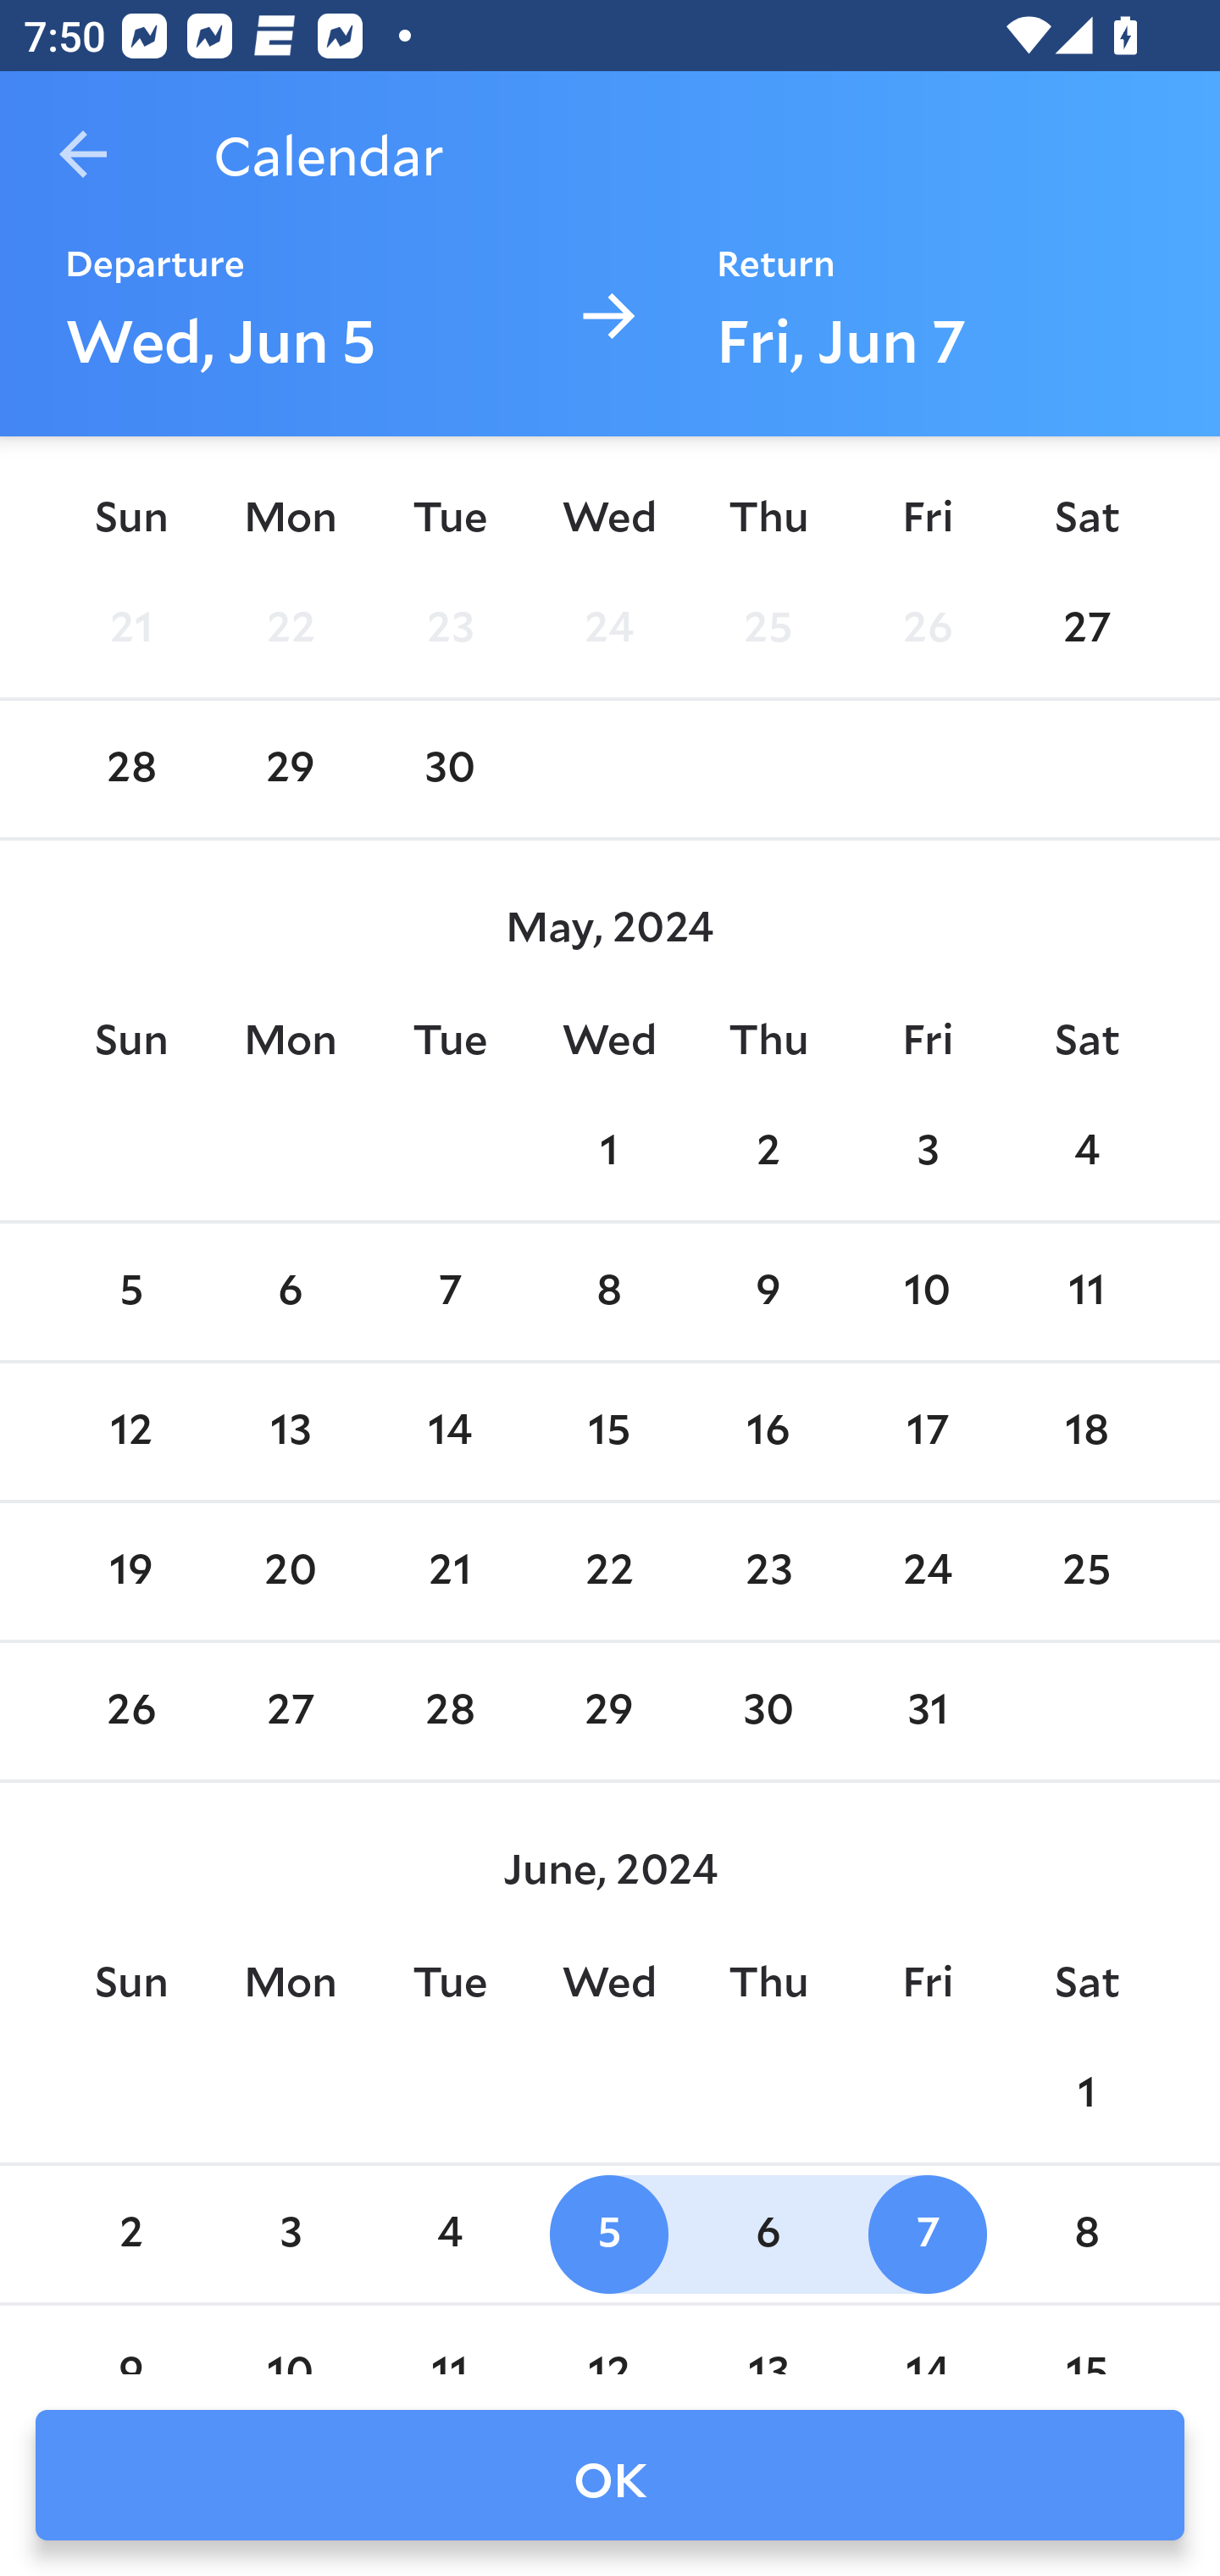  I want to click on 2, so click(768, 1151).